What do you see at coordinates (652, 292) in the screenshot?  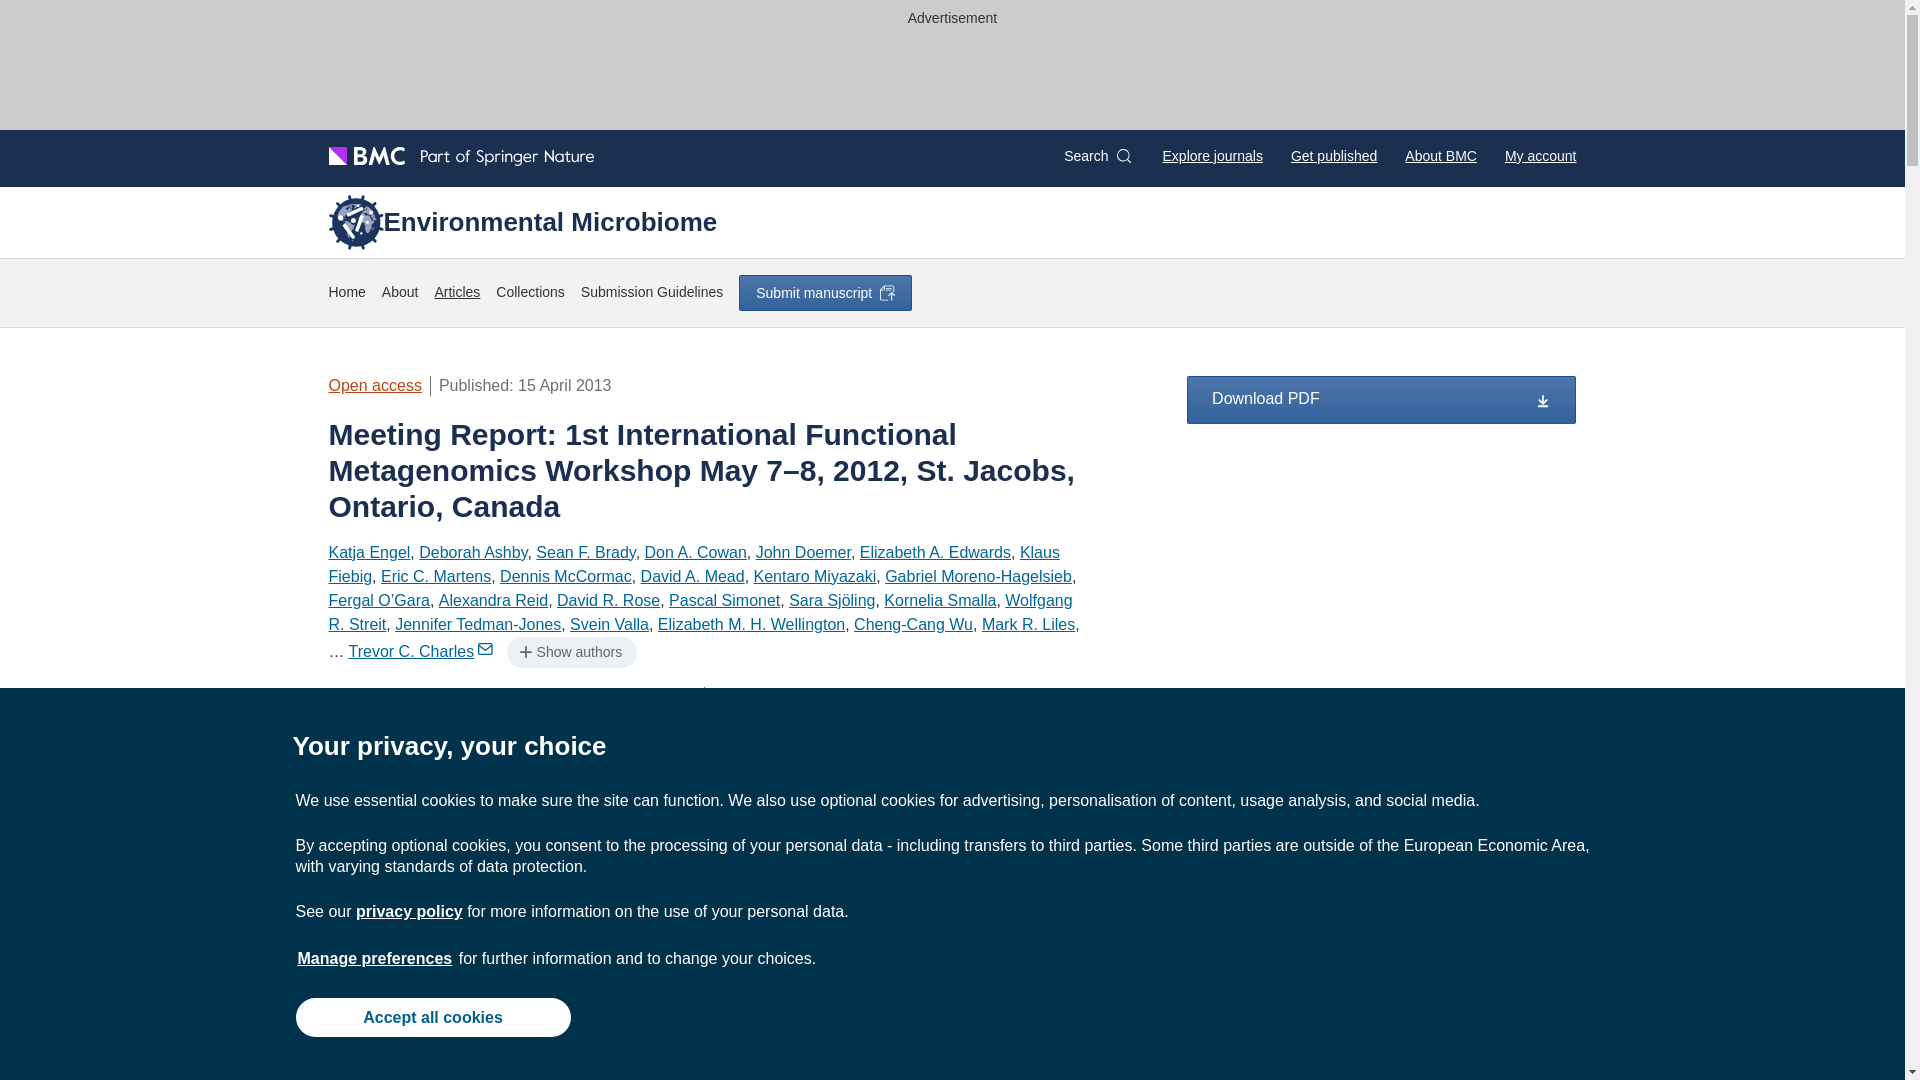 I see `Submission Guidelines` at bounding box center [652, 292].